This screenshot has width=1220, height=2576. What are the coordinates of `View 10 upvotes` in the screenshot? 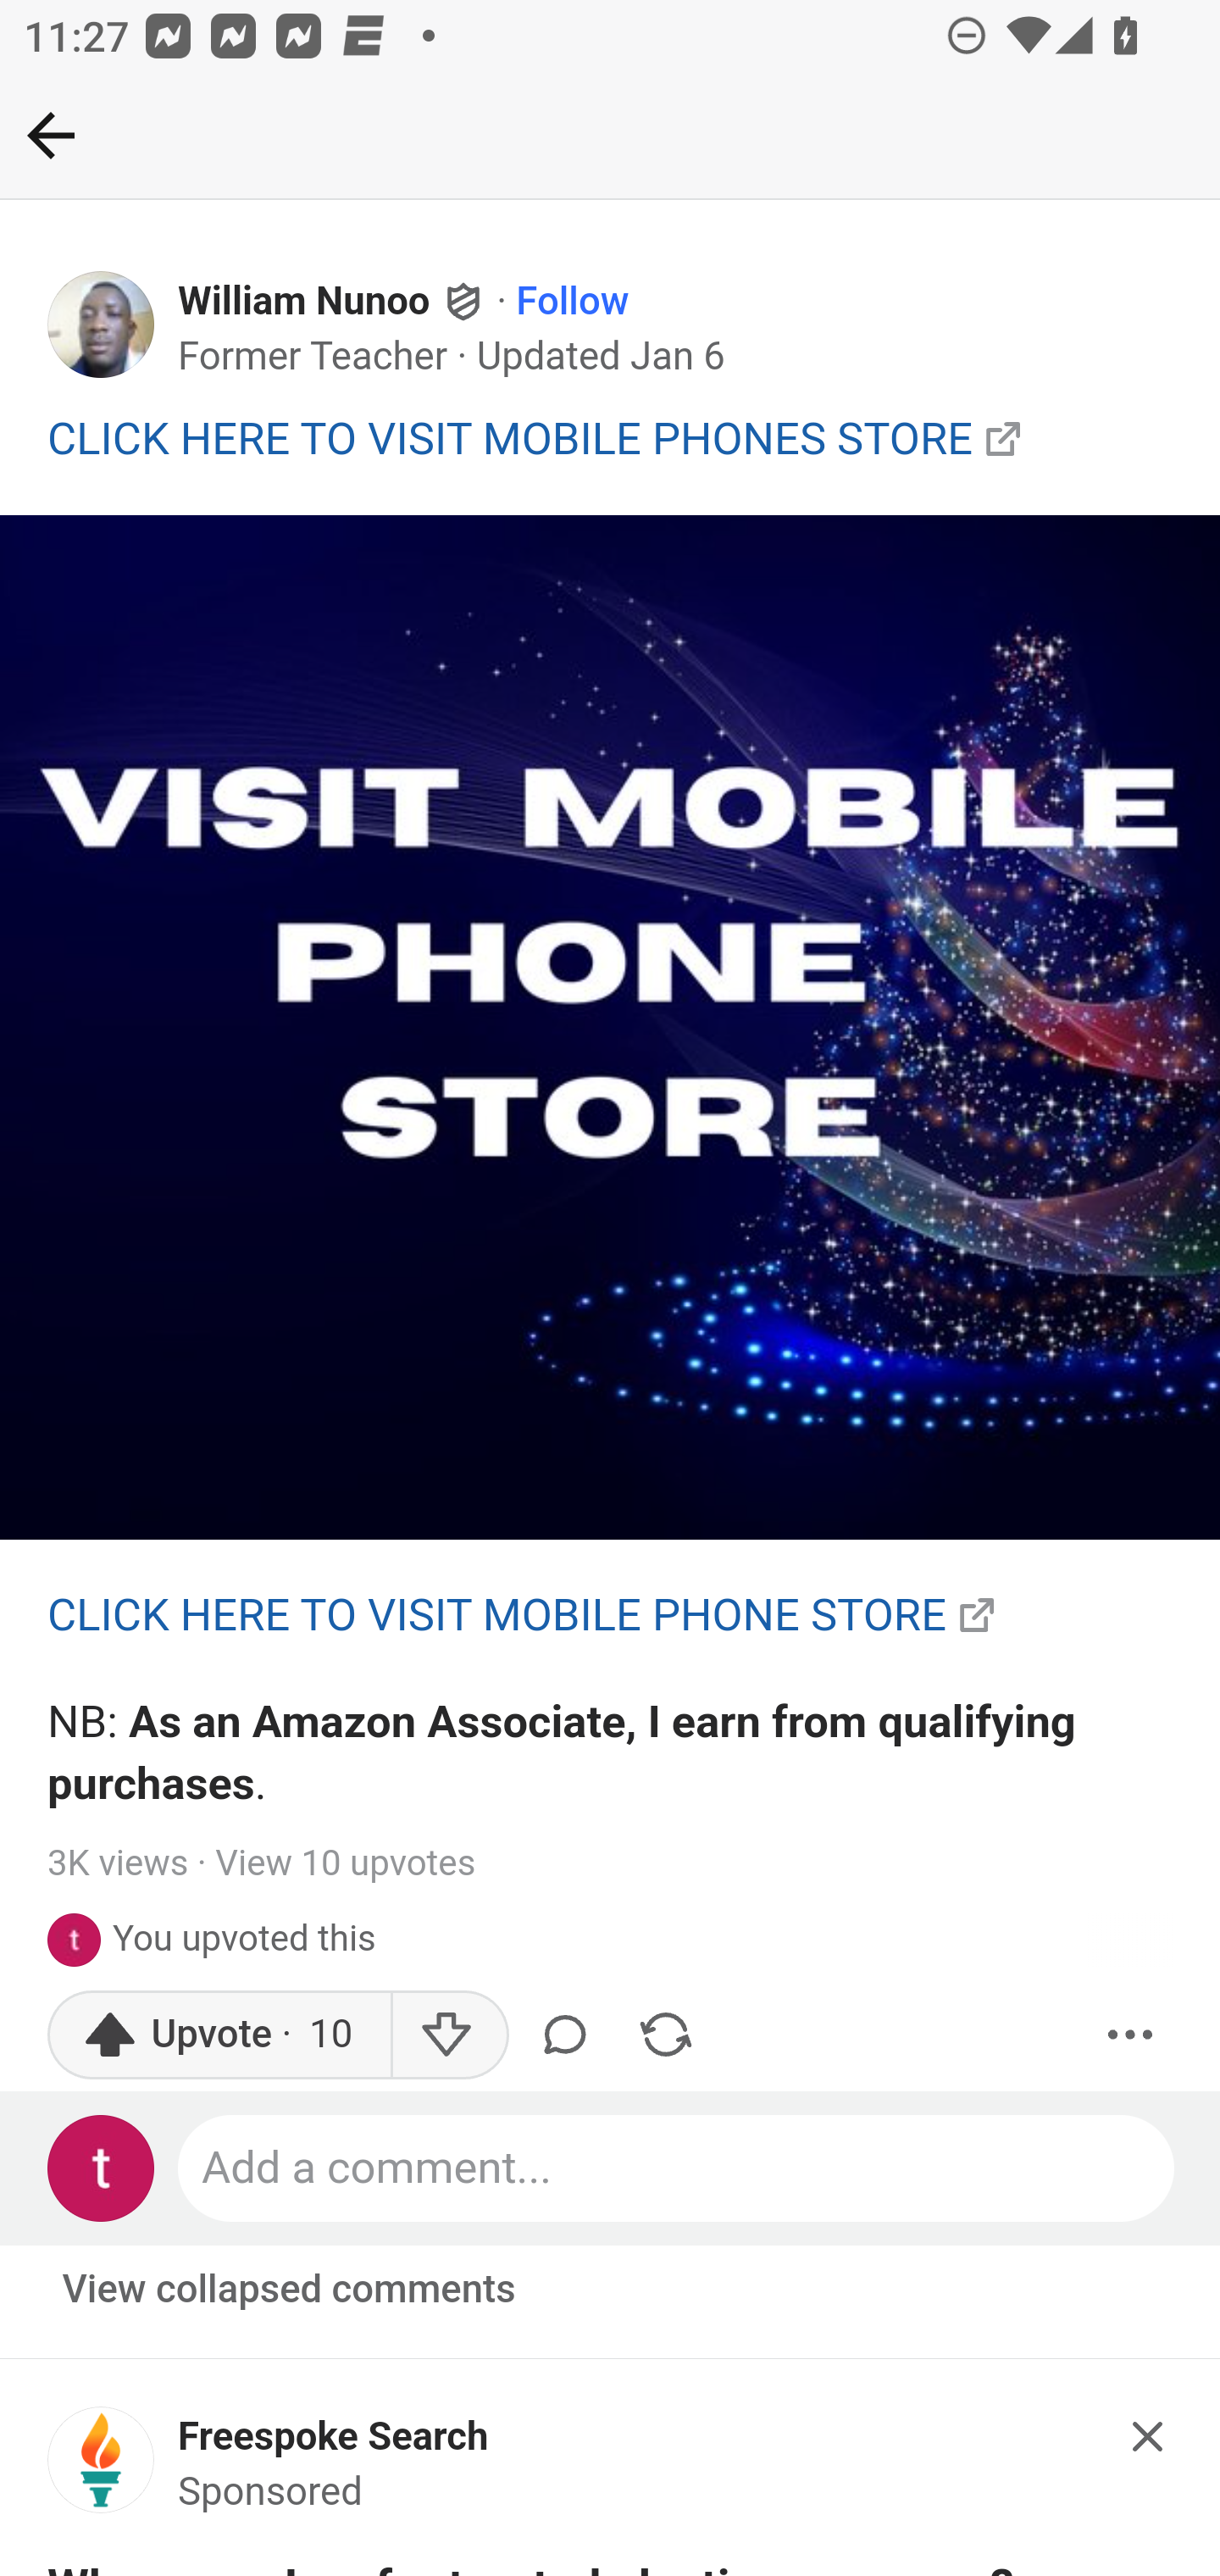 It's located at (345, 1863).